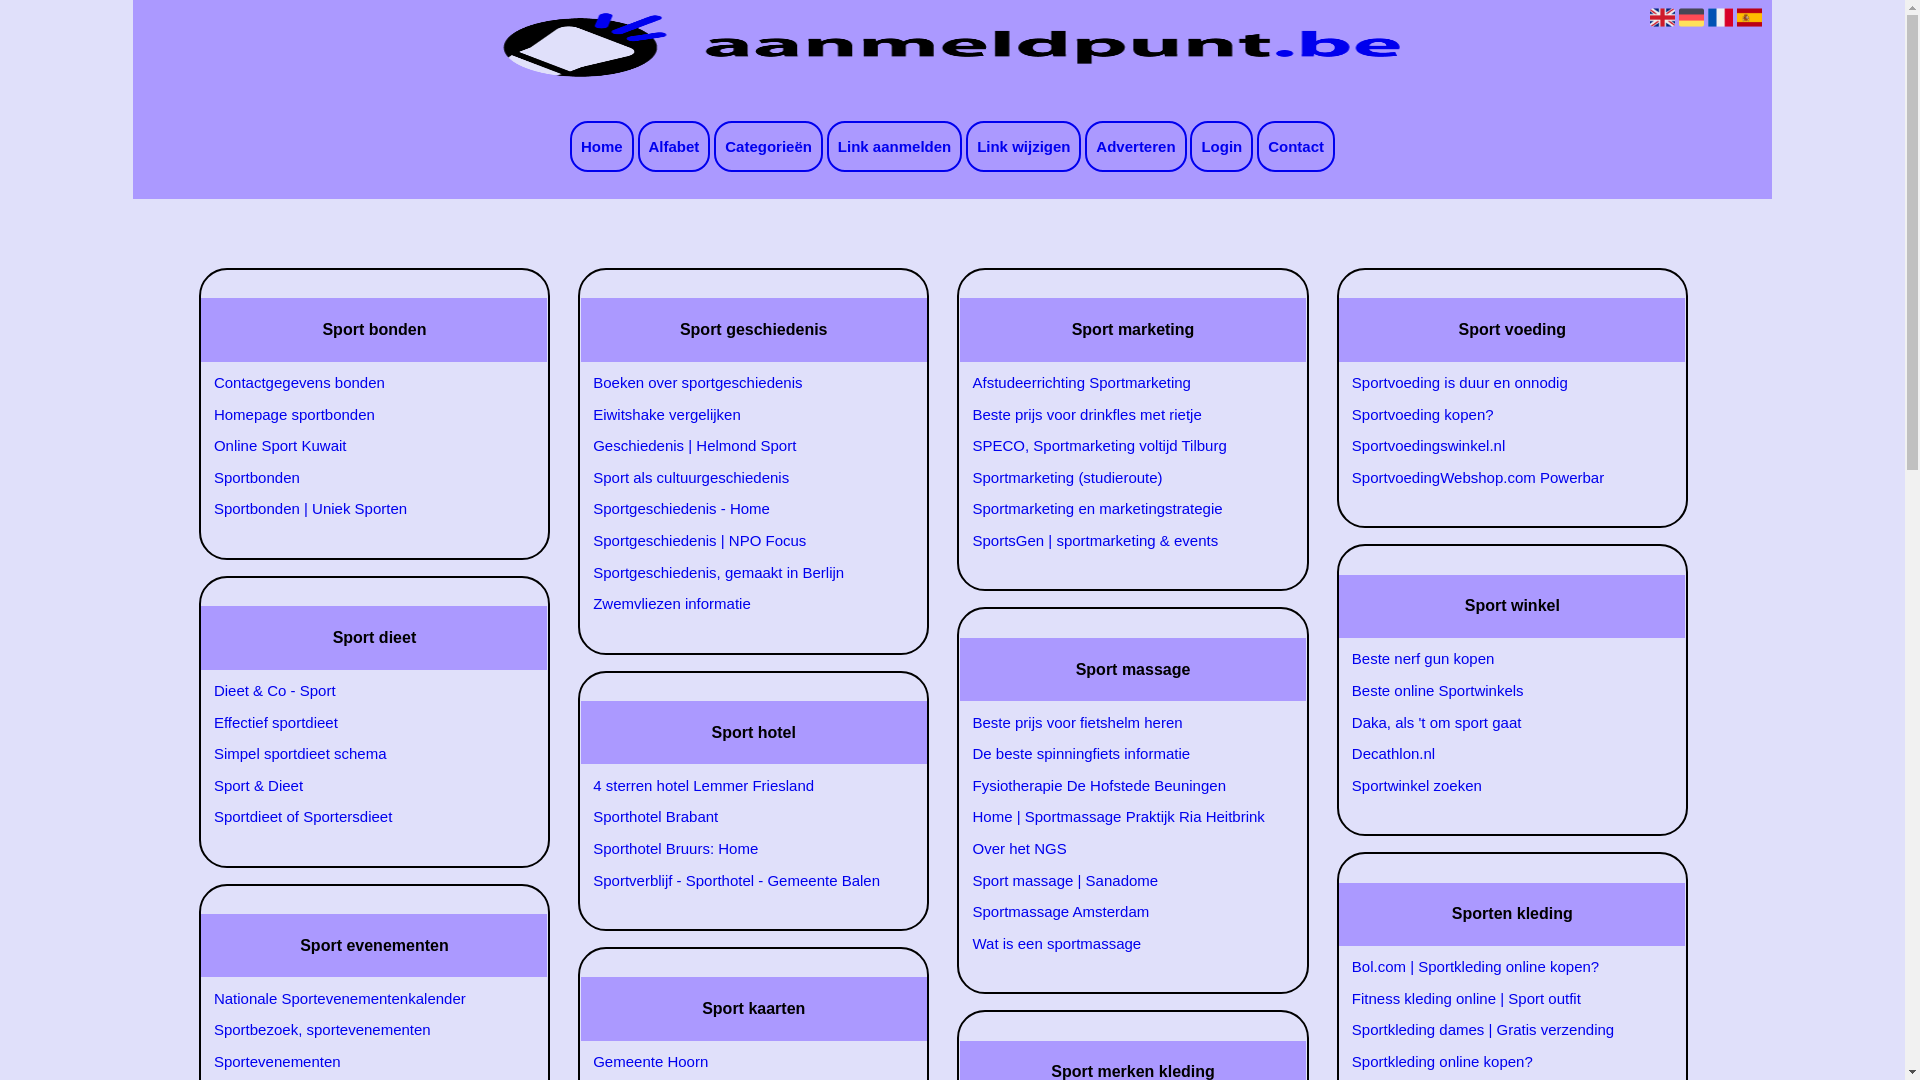 The image size is (1920, 1080). I want to click on Bol.com | Sportkleding online kopen?, so click(1501, 967).